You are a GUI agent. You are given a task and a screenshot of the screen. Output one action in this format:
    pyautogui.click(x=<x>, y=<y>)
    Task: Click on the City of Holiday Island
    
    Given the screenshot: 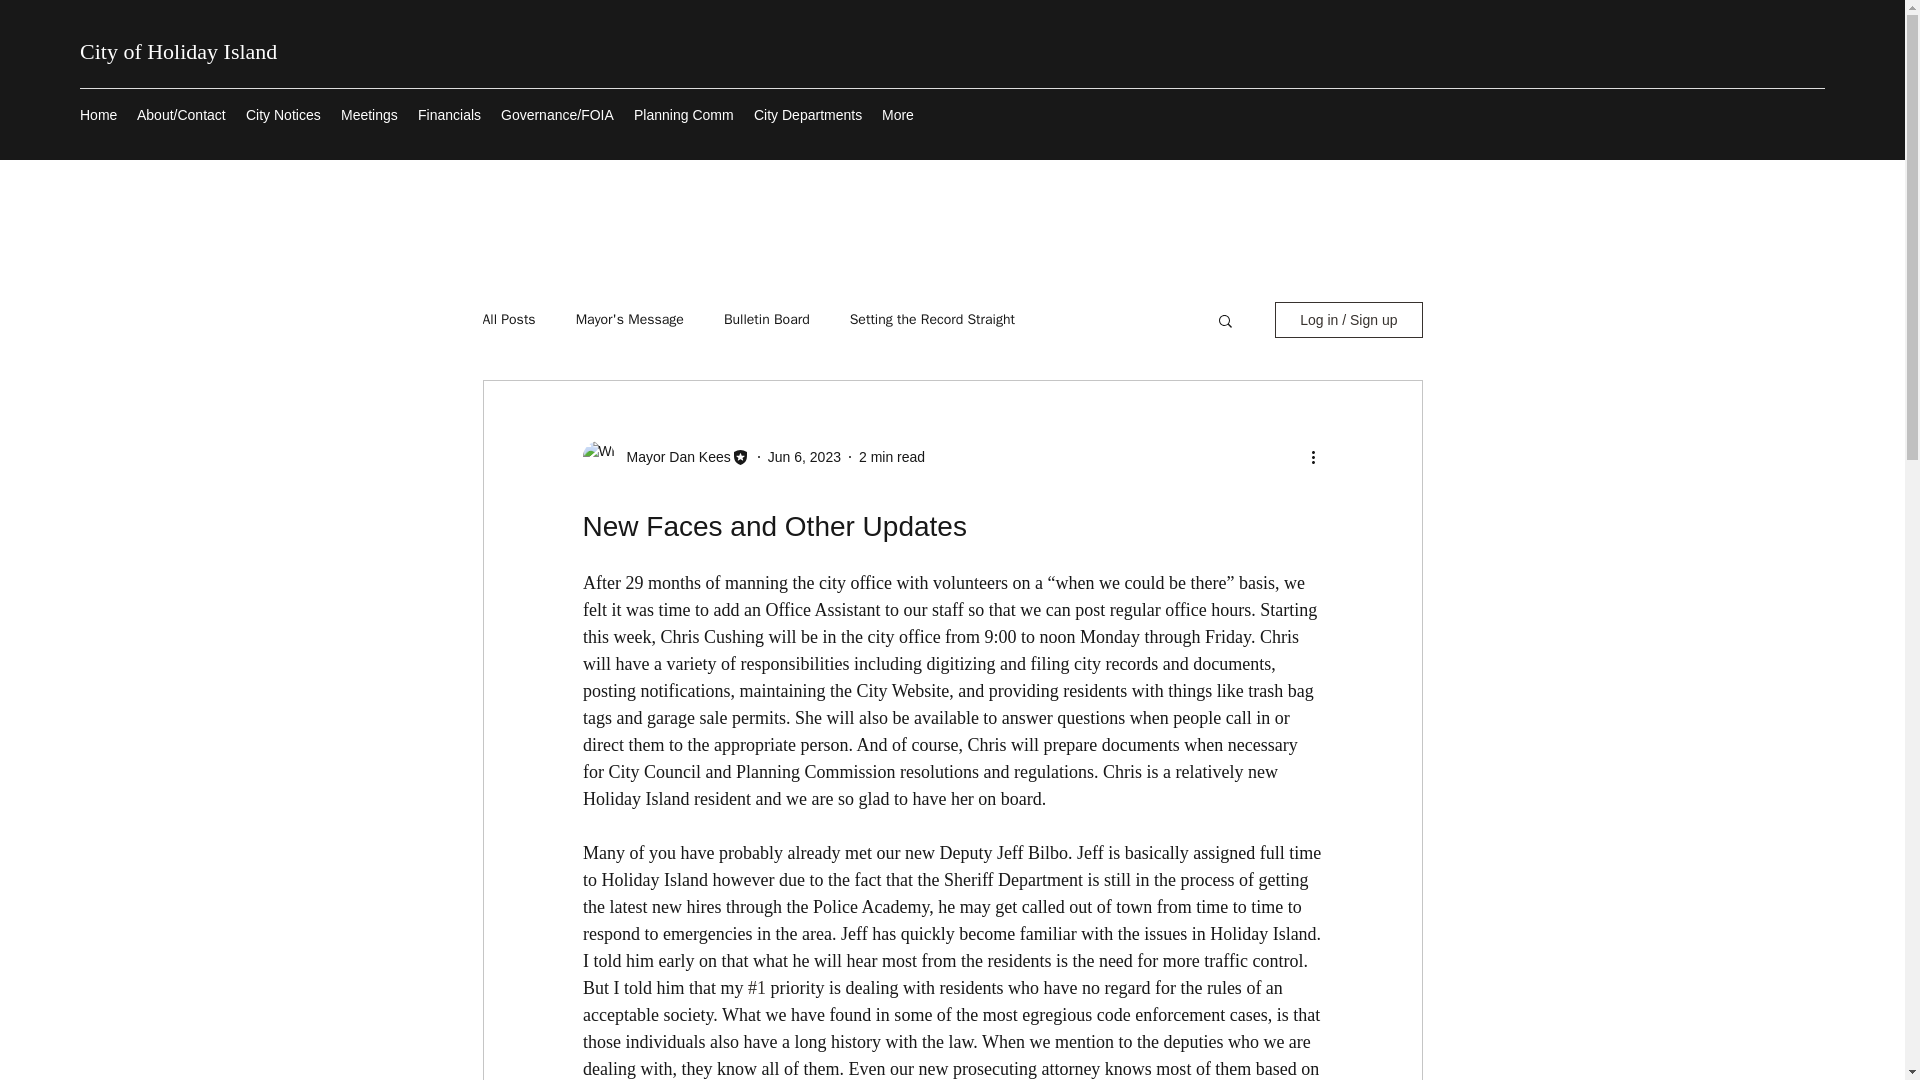 What is the action you would take?
    pyautogui.click(x=178, y=50)
    